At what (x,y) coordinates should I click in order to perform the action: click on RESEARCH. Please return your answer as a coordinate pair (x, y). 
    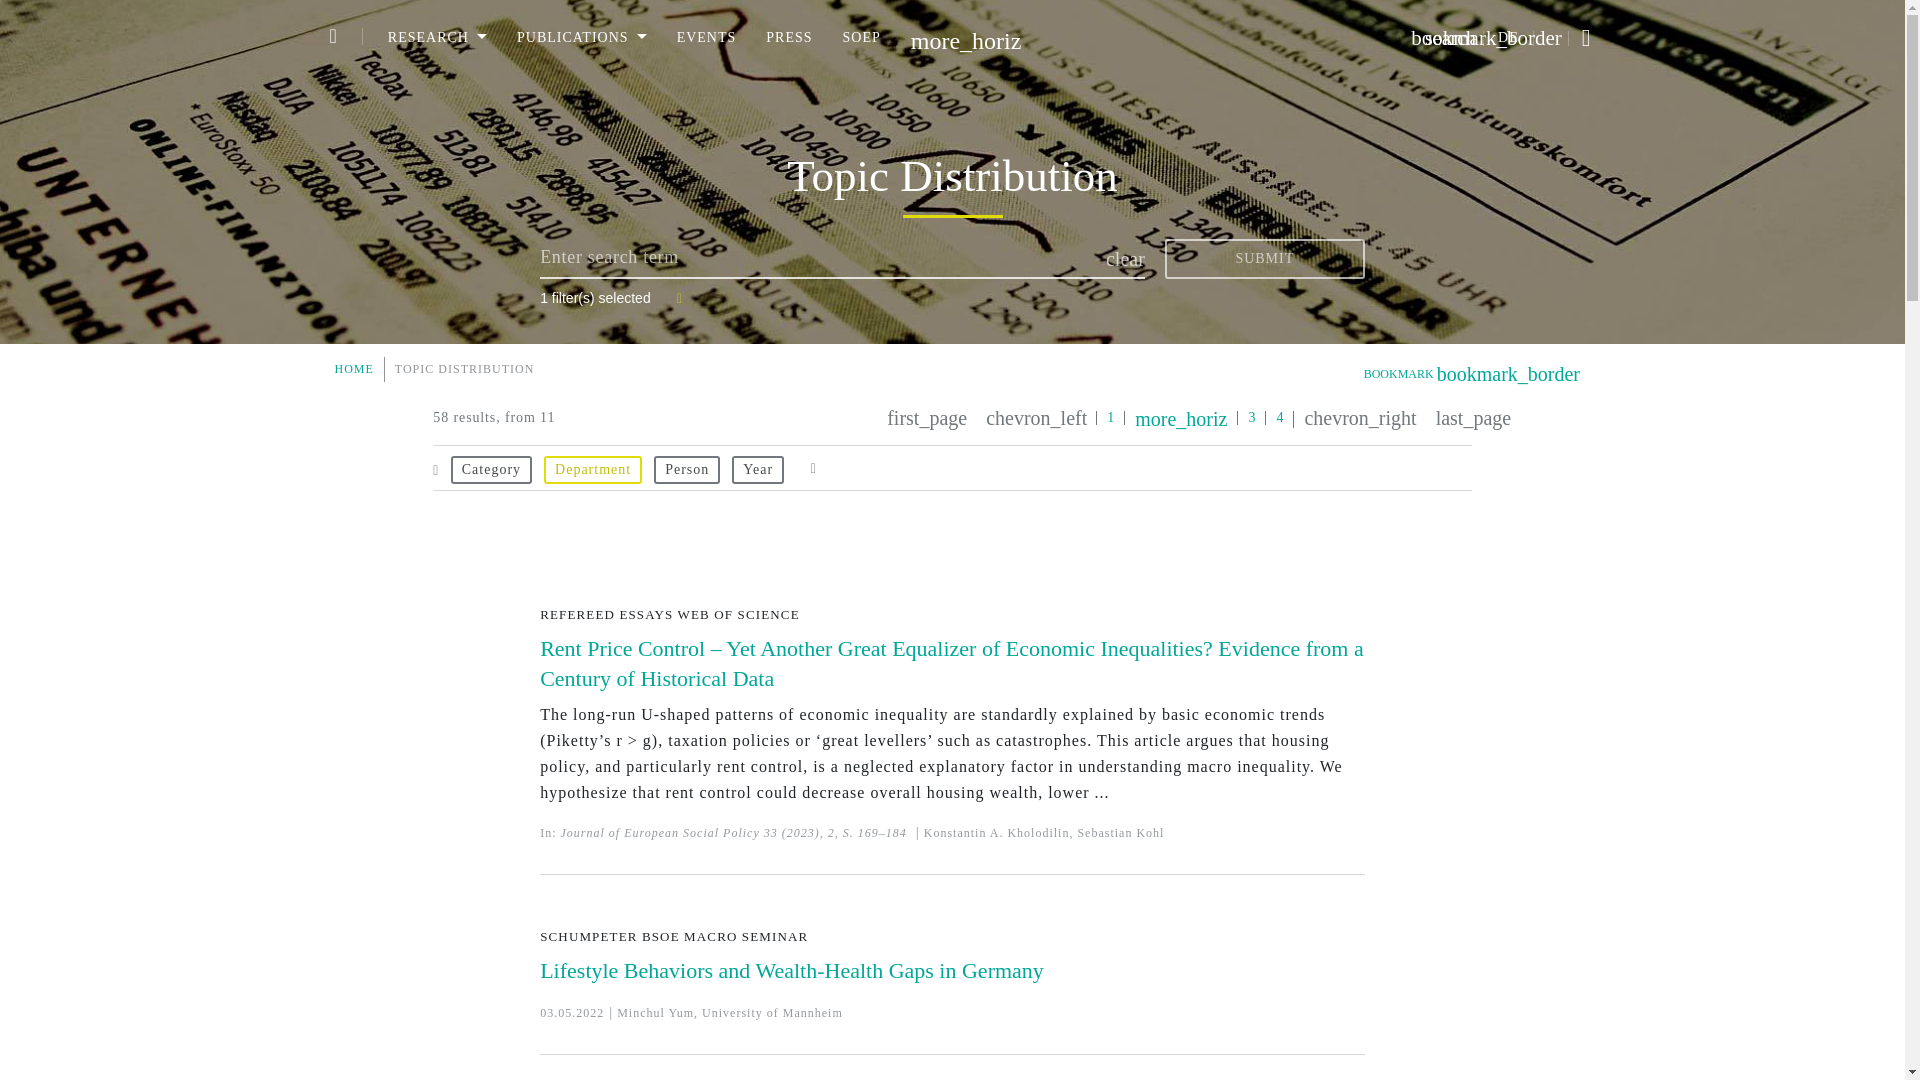
    Looking at the image, I should click on (437, 37).